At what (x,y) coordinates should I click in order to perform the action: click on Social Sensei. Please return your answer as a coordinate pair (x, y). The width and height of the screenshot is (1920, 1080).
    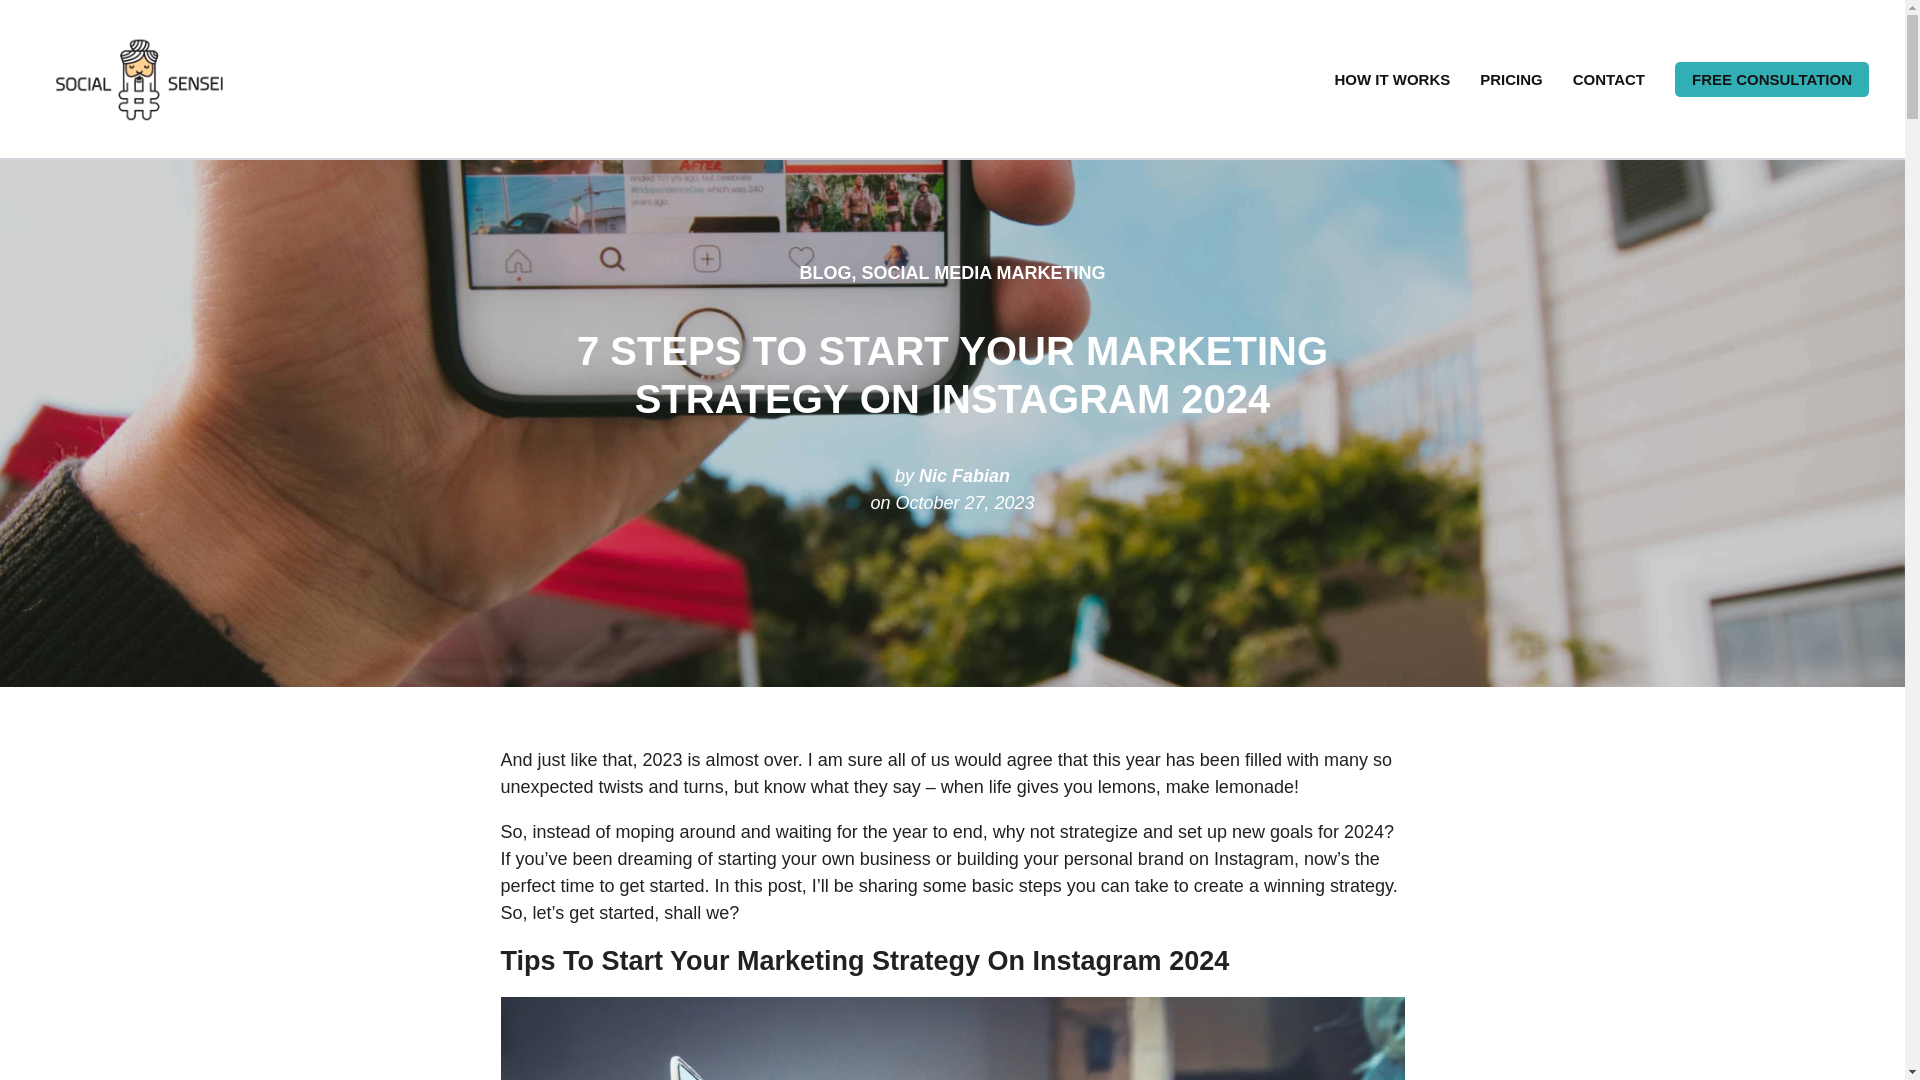
    Looking at the image, I should click on (83, 149).